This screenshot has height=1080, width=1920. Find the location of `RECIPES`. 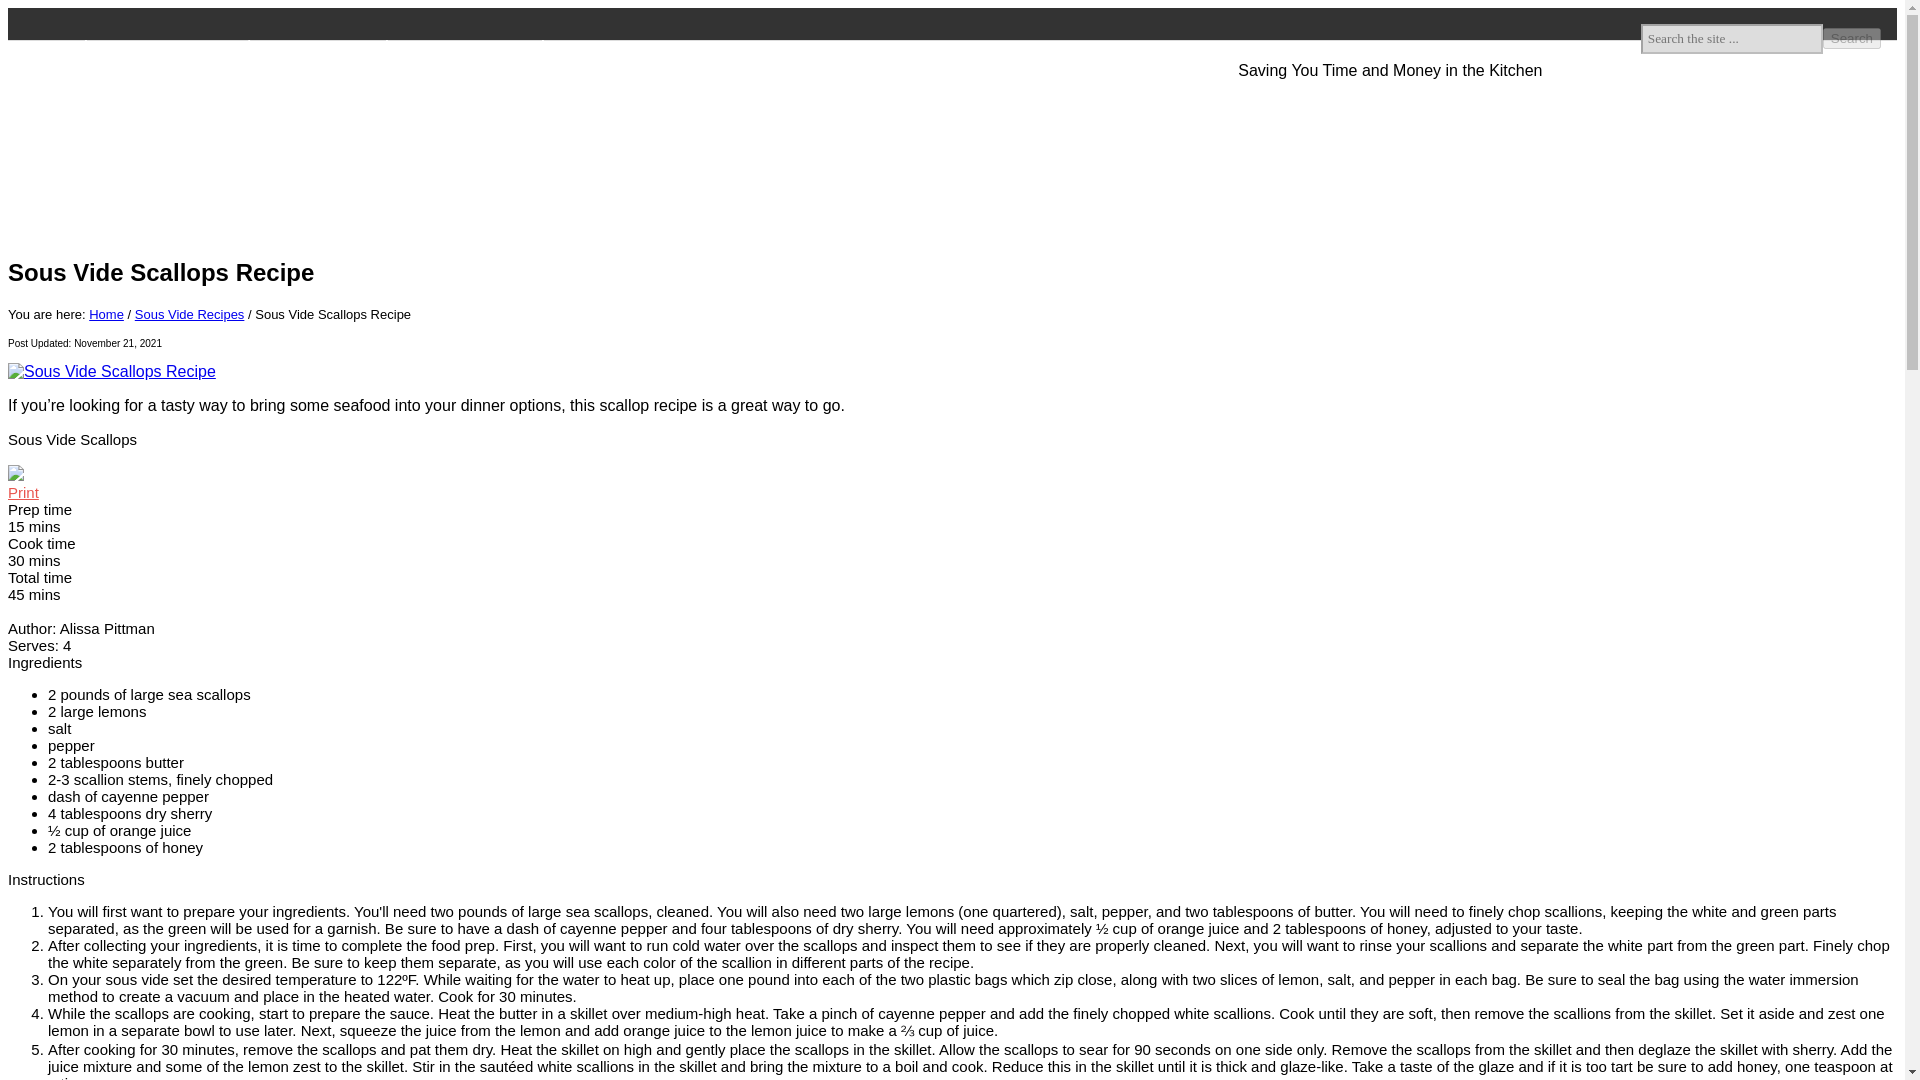

RECIPES is located at coordinates (586, 46).